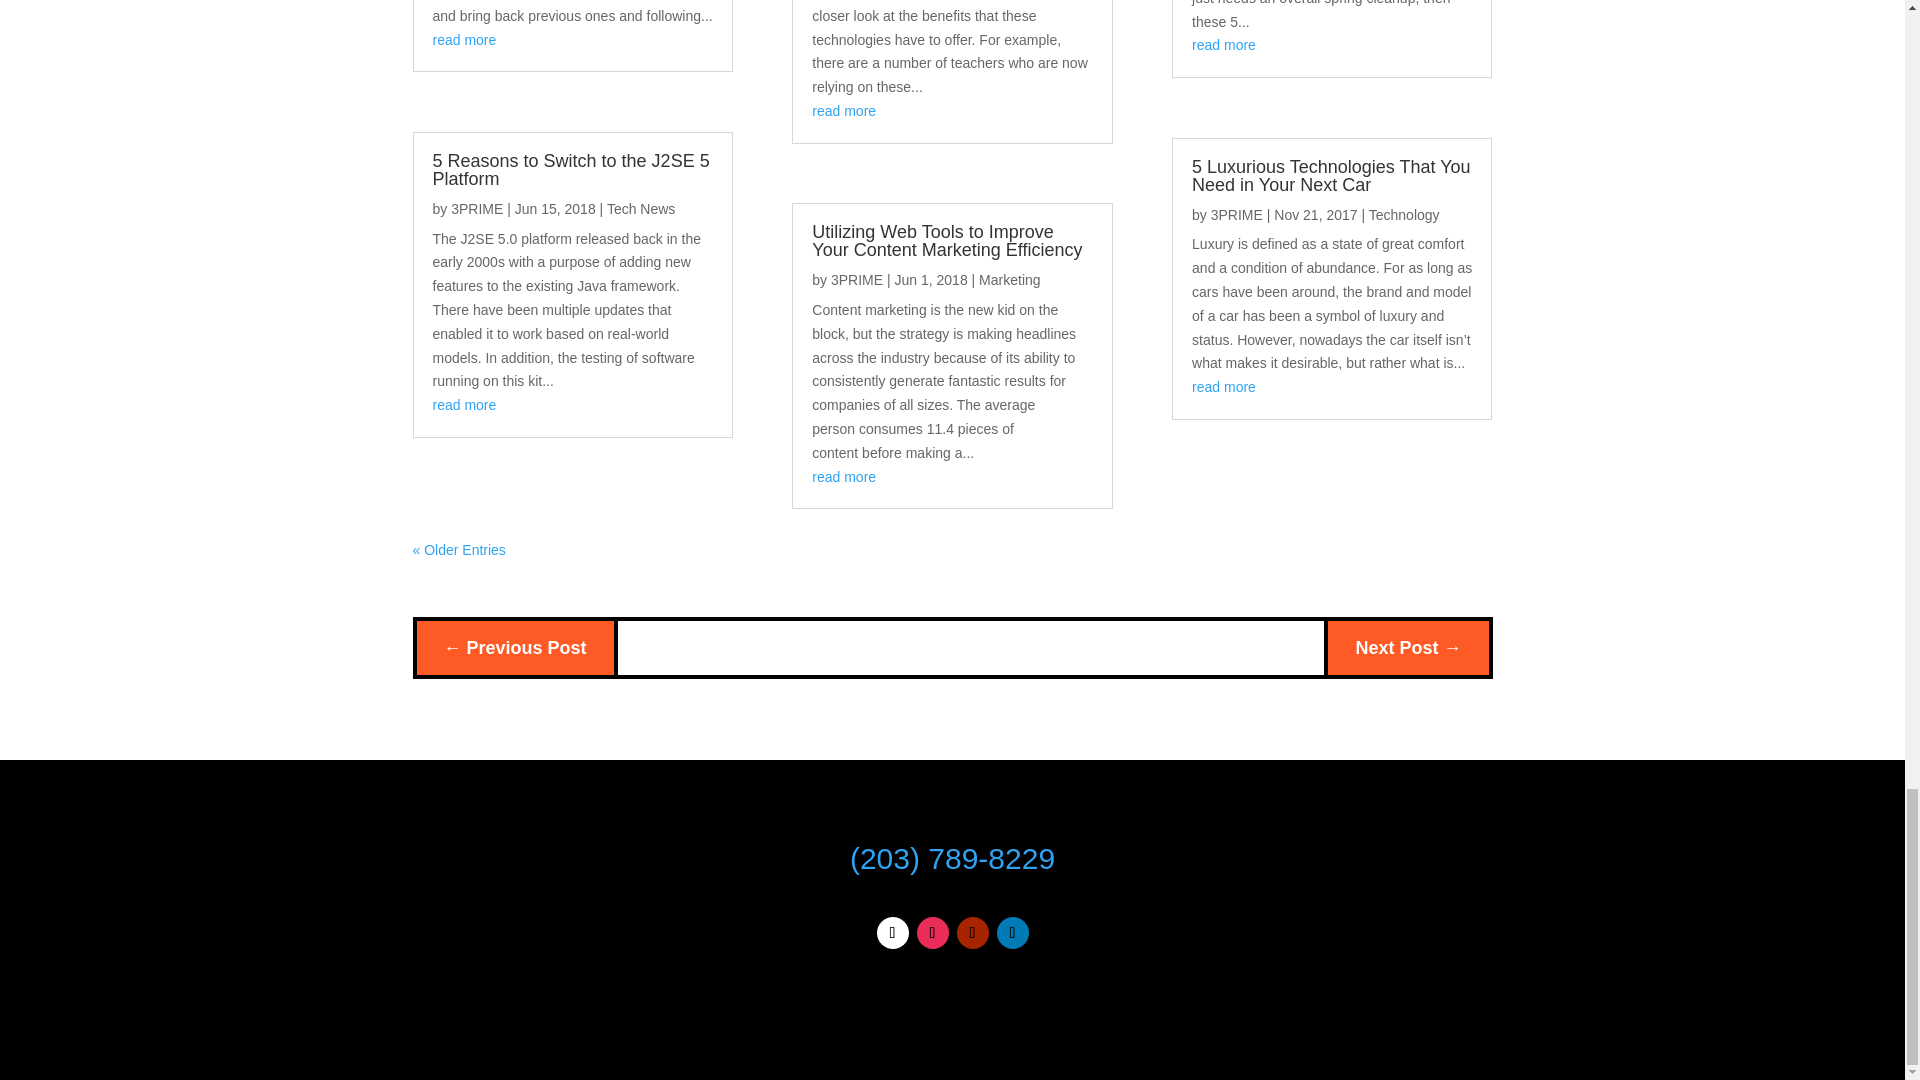 This screenshot has width=1920, height=1080. What do you see at coordinates (477, 208) in the screenshot?
I see `Posts by 3PRIME` at bounding box center [477, 208].